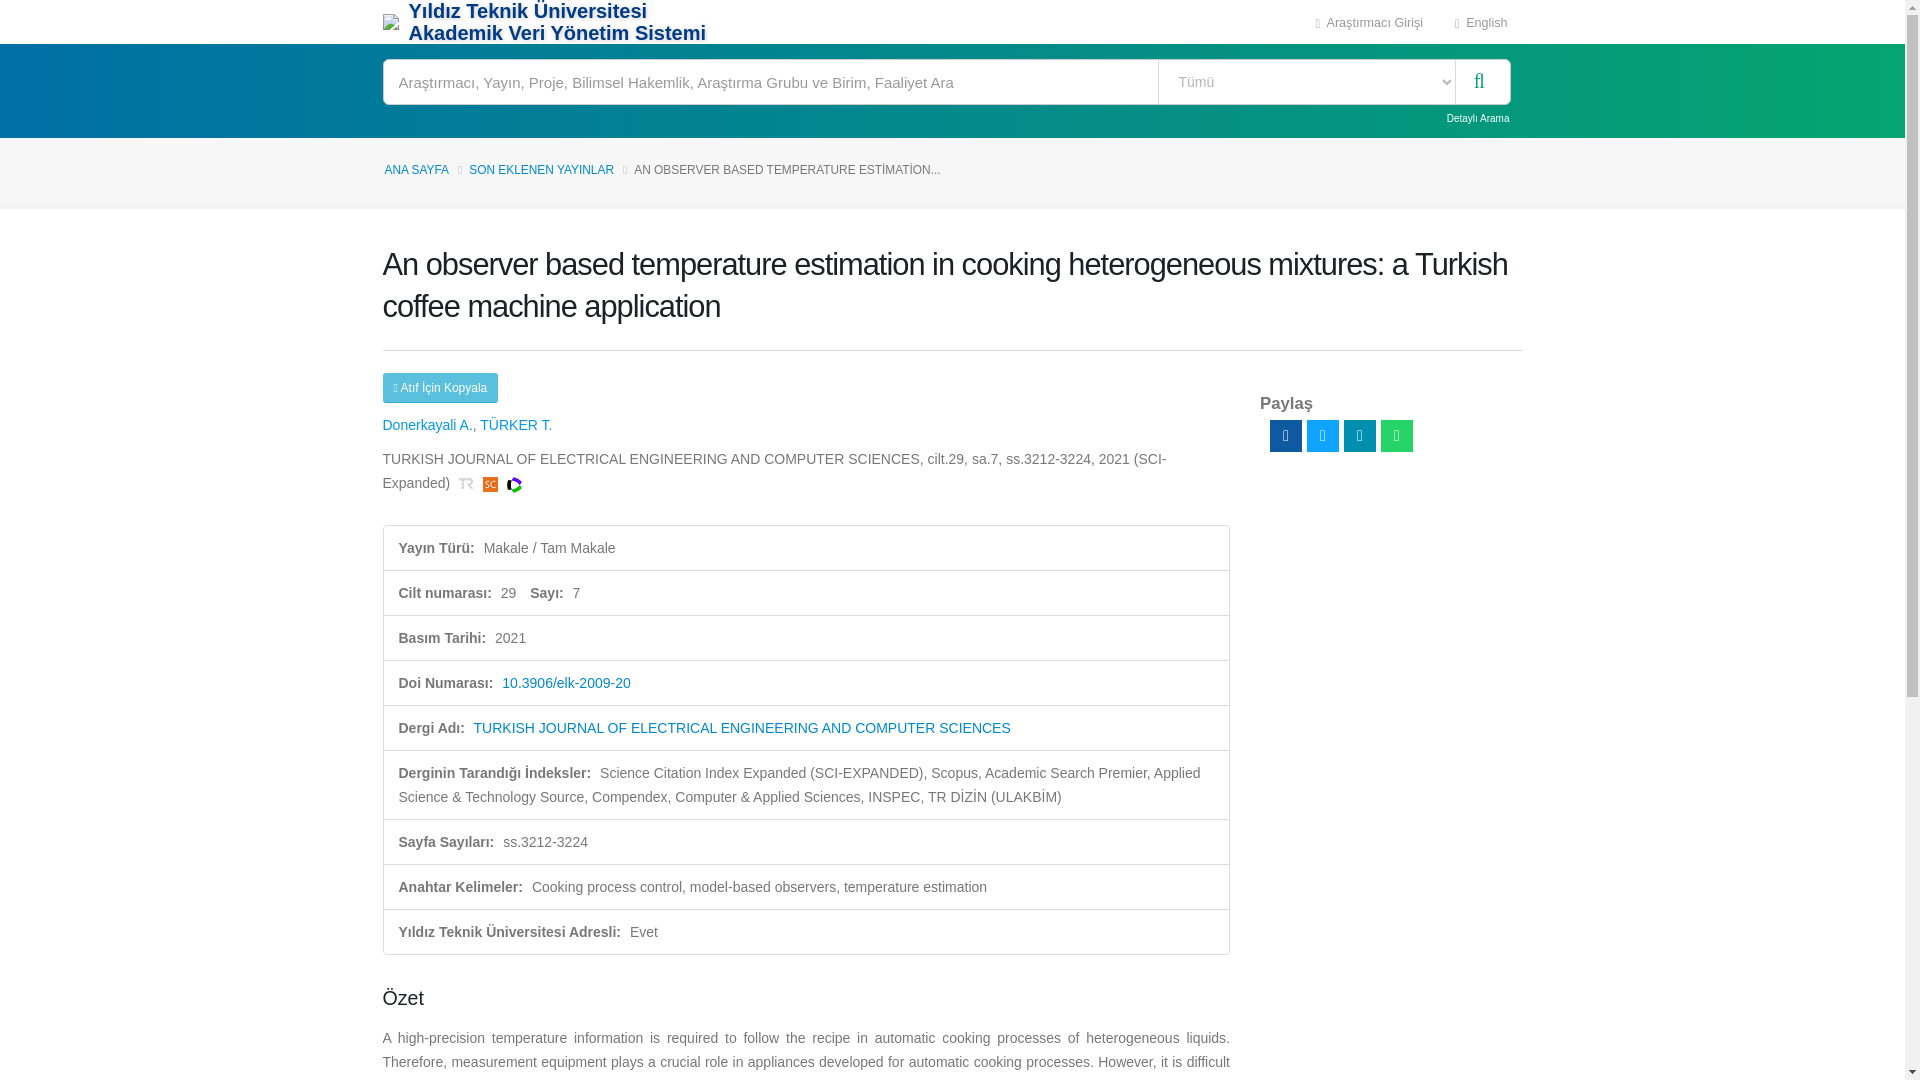  What do you see at coordinates (541, 170) in the screenshot?
I see `SON EKLENEN YAYINLAR` at bounding box center [541, 170].